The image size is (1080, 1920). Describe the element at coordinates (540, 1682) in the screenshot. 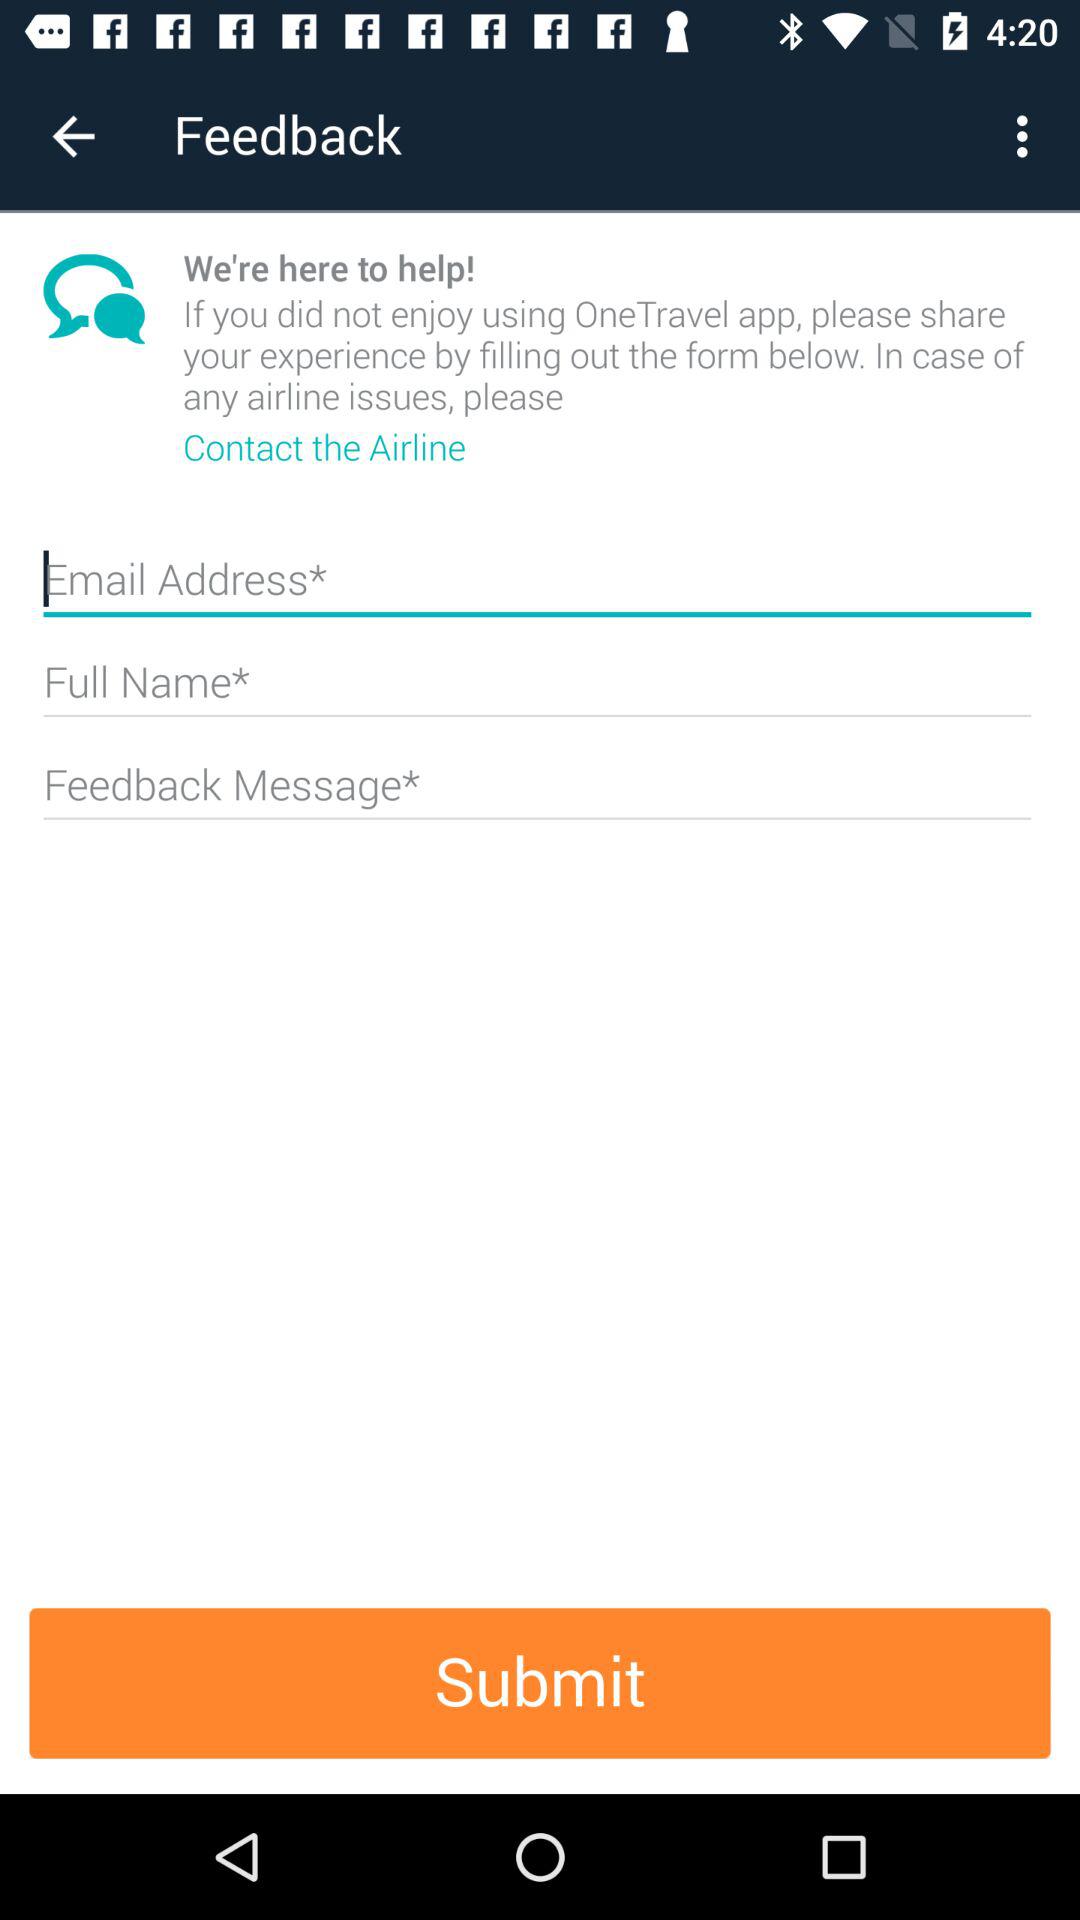

I see `open submit item` at that location.